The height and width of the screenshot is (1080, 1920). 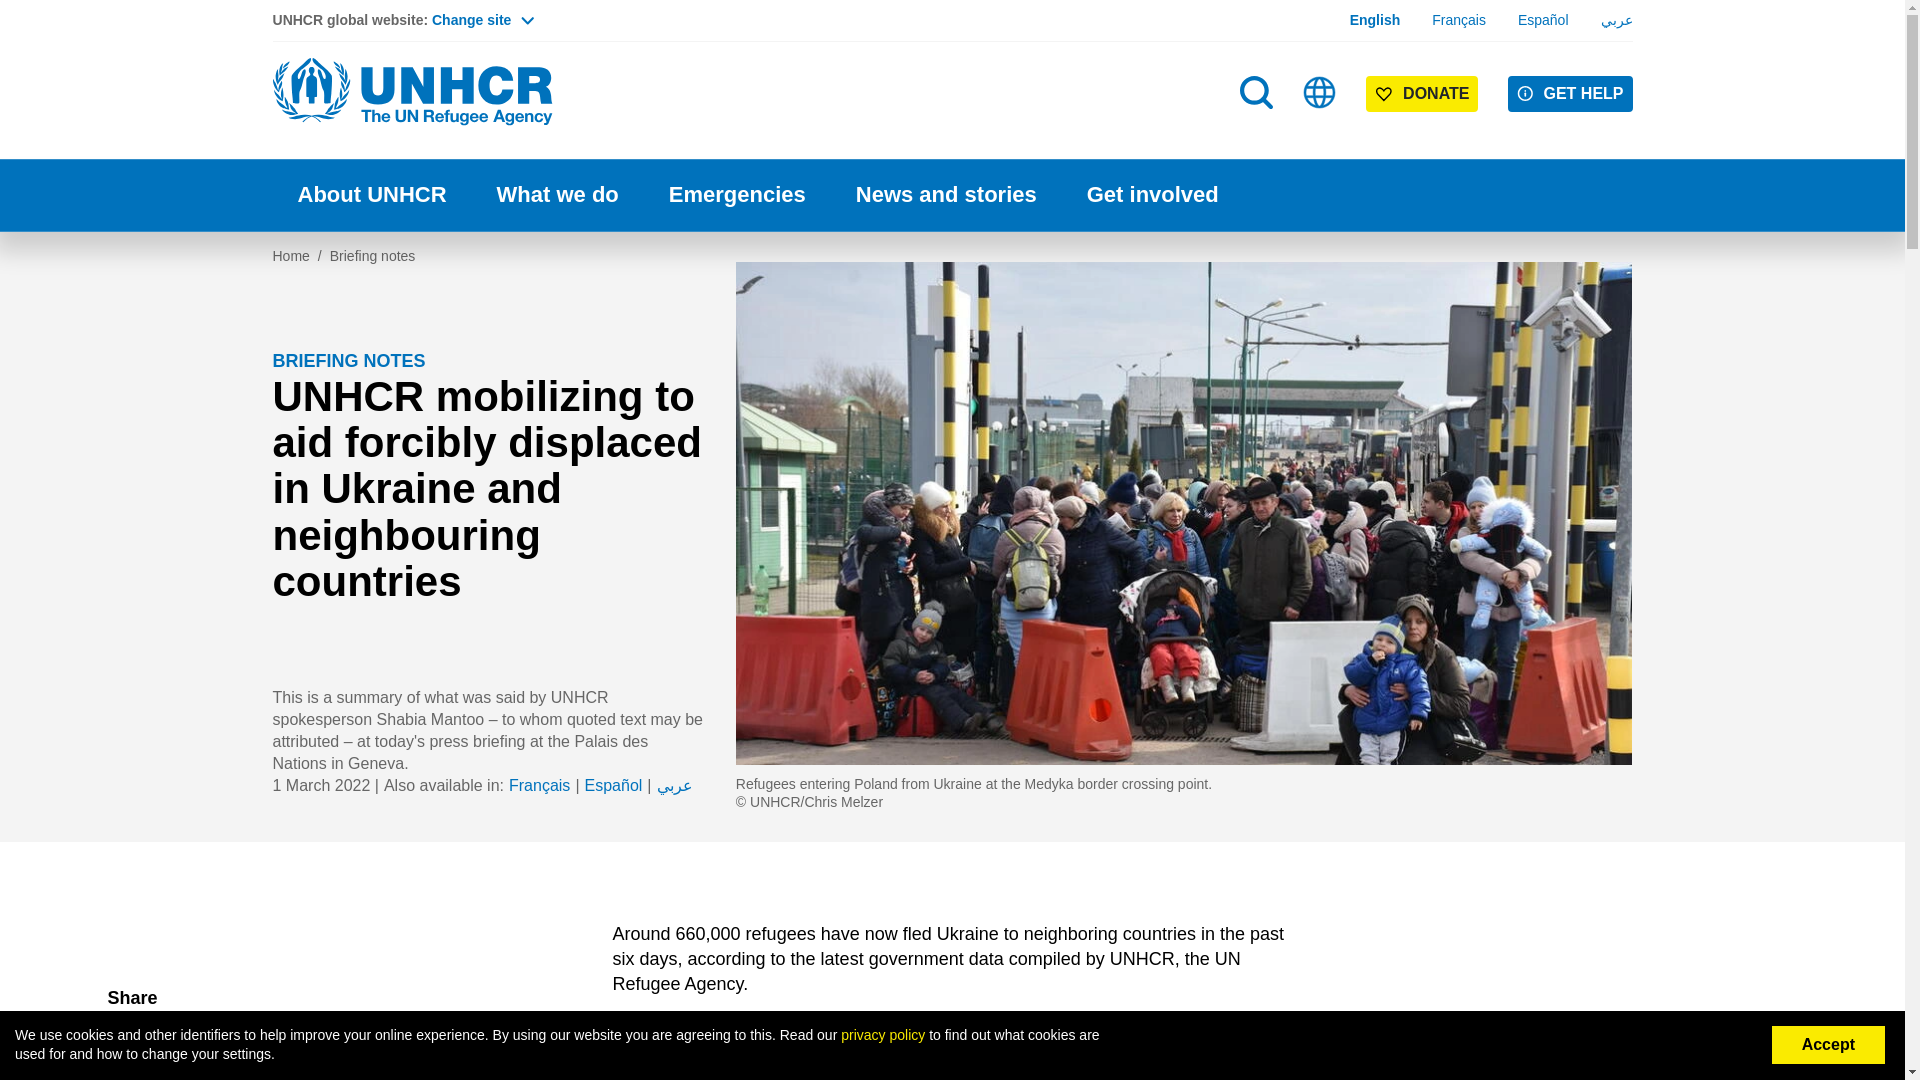 I want to click on DONATE, so click(x=1422, y=94).